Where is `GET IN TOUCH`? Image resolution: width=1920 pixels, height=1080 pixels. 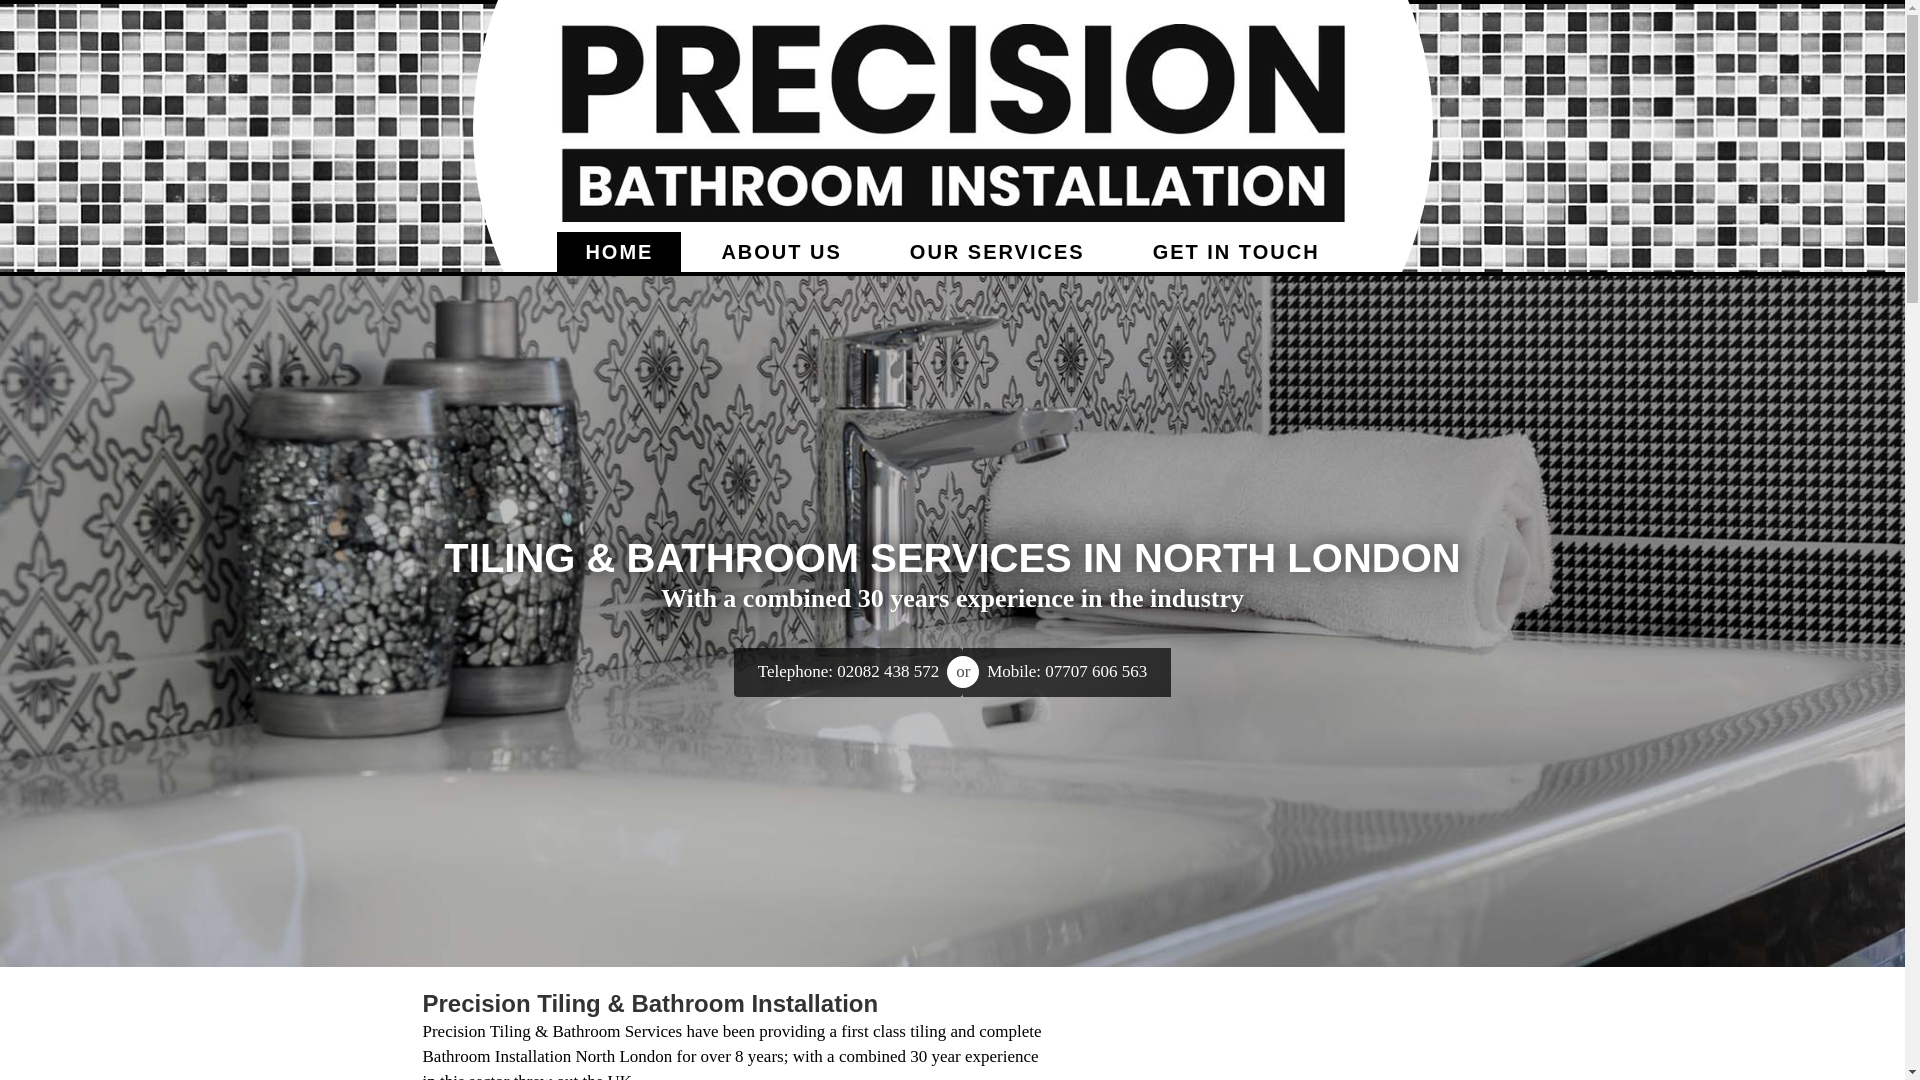 GET IN TOUCH is located at coordinates (1236, 252).